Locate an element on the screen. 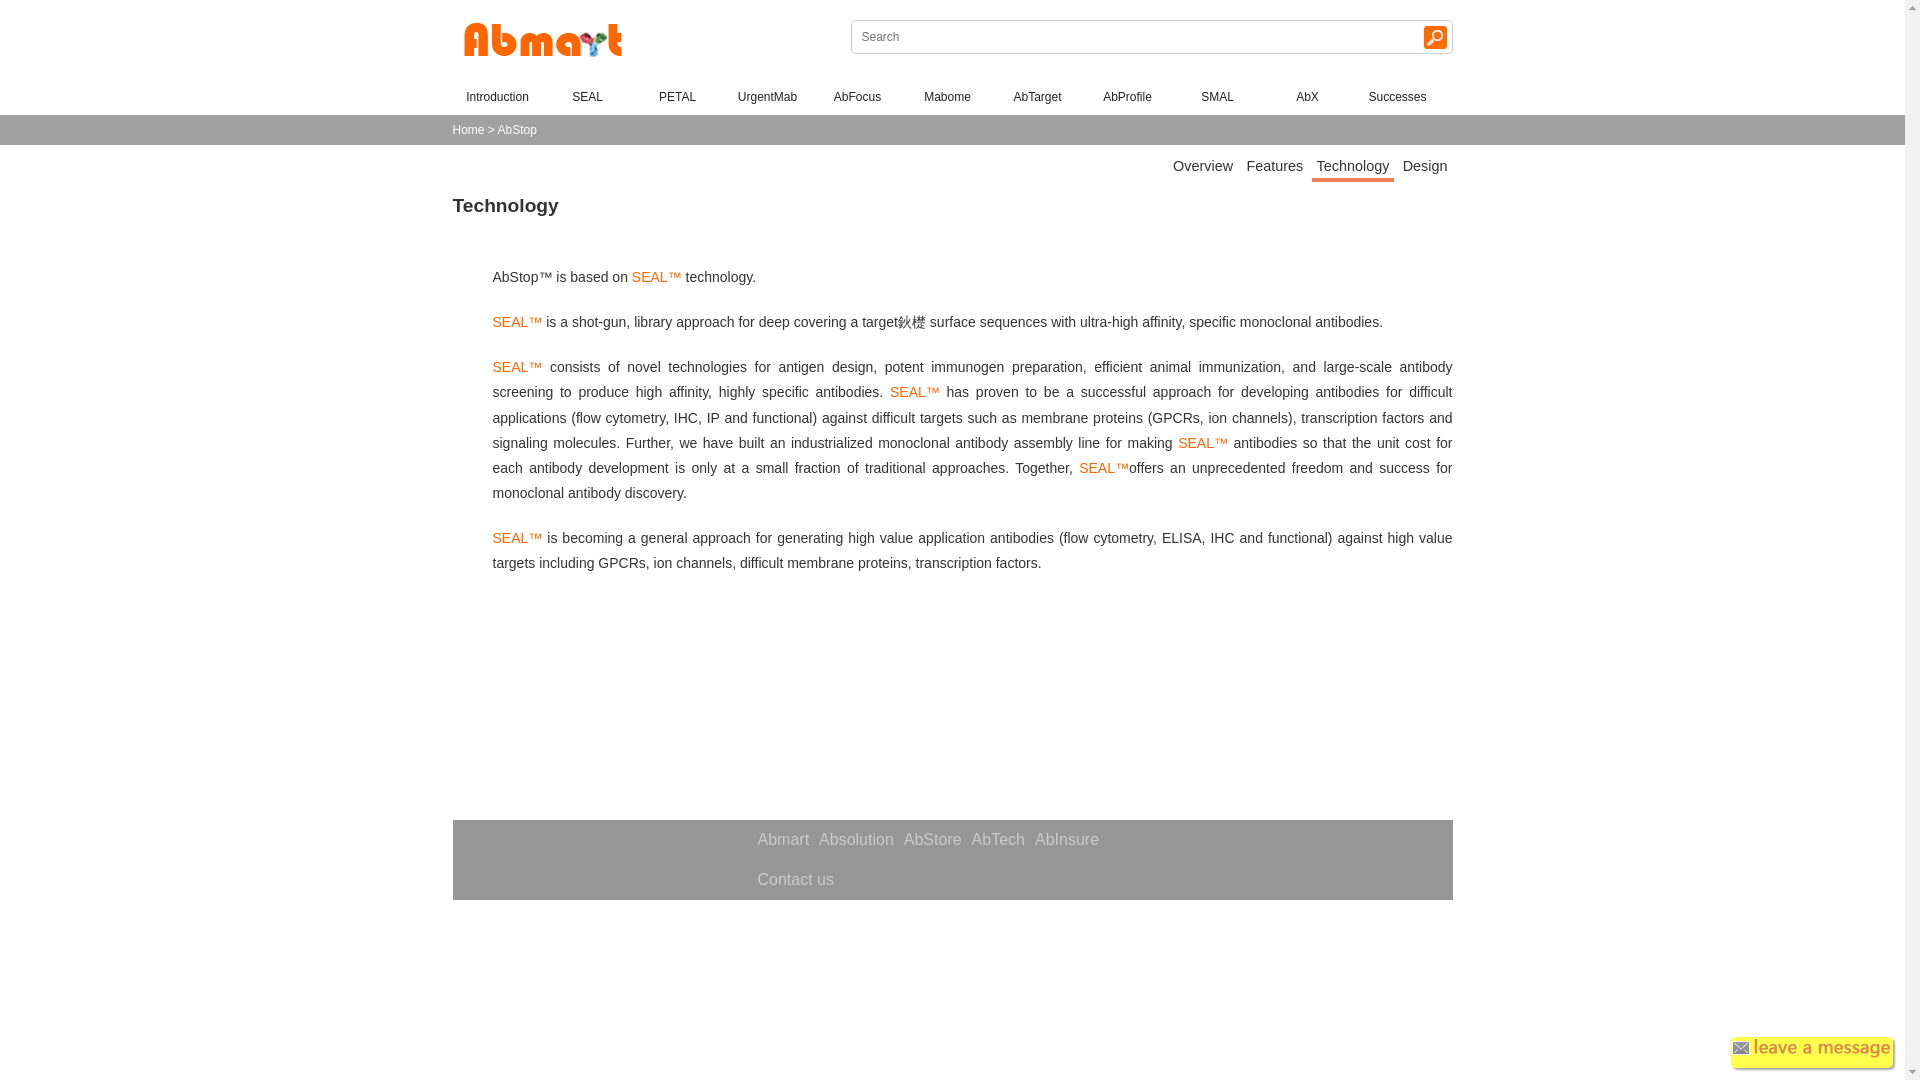 The height and width of the screenshot is (1080, 1920). AbTech is located at coordinates (998, 839).